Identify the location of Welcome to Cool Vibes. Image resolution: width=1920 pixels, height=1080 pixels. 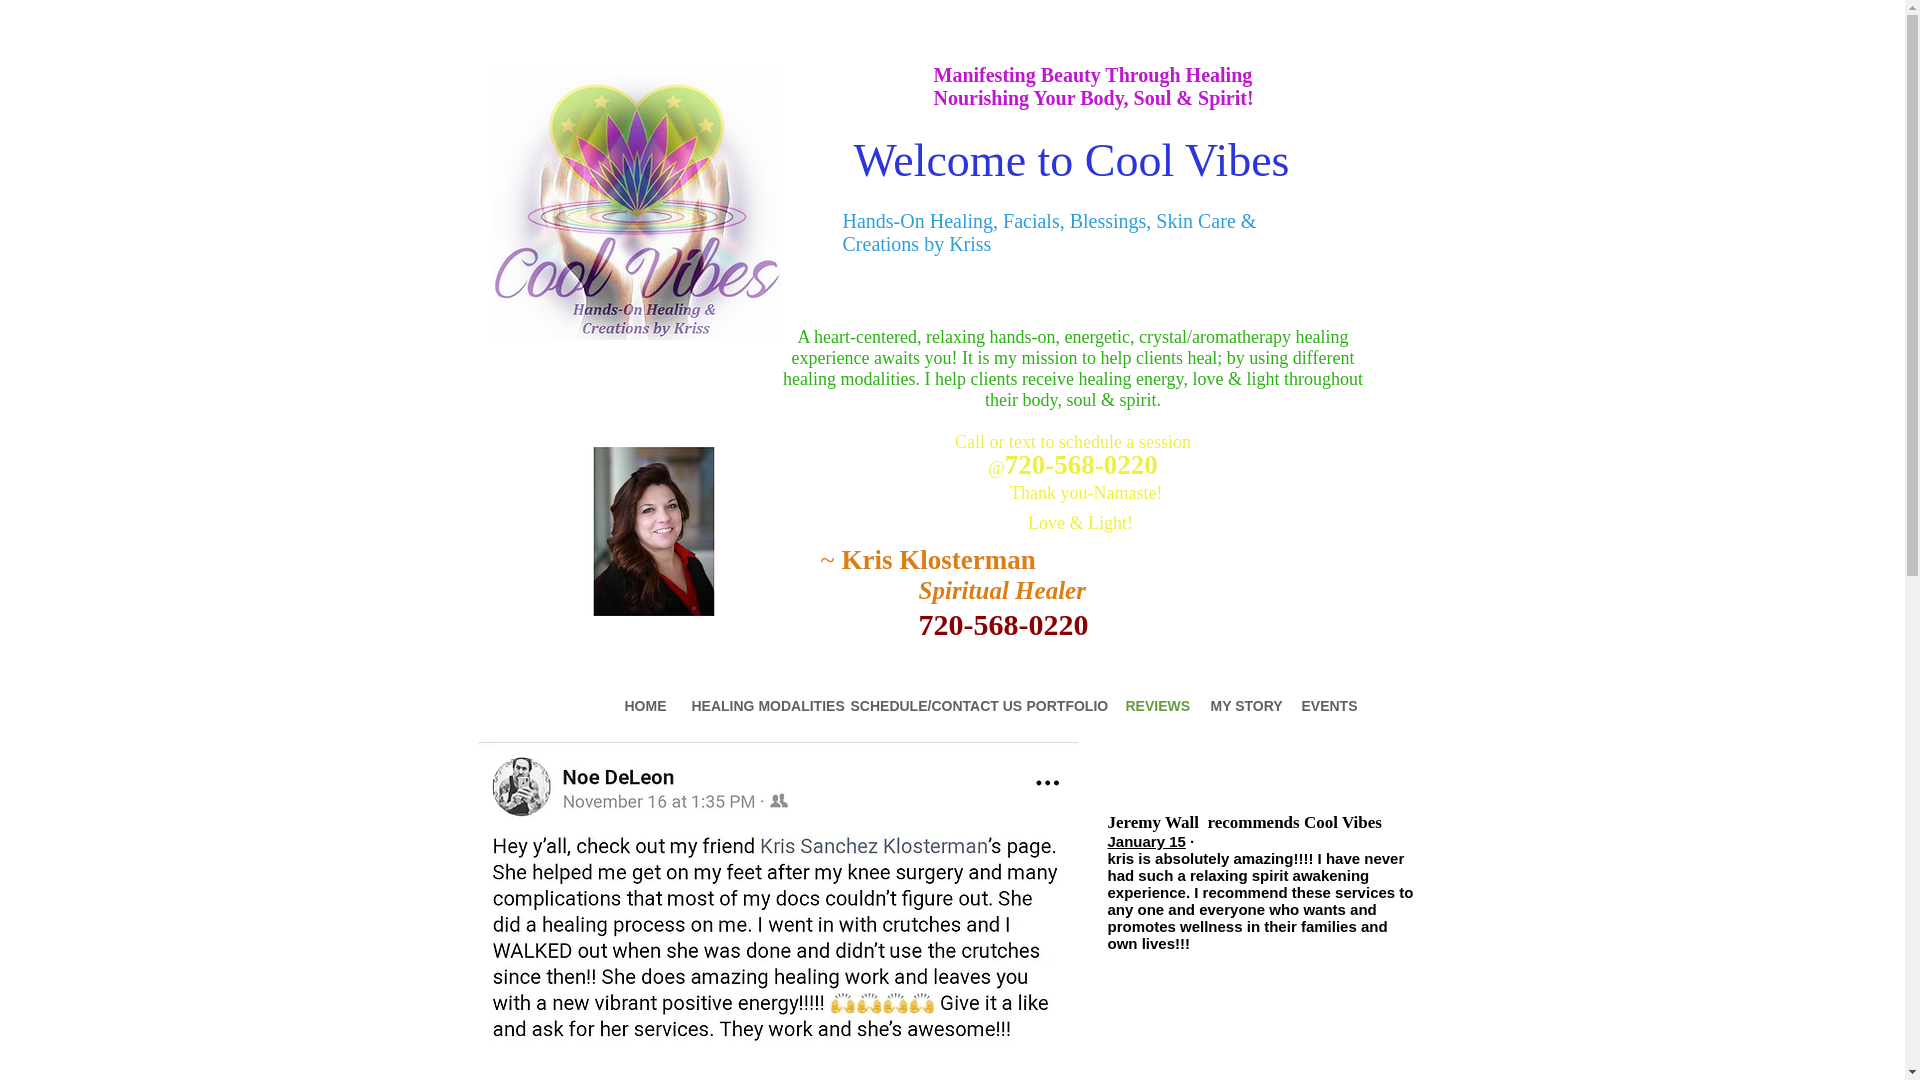
(1072, 160).